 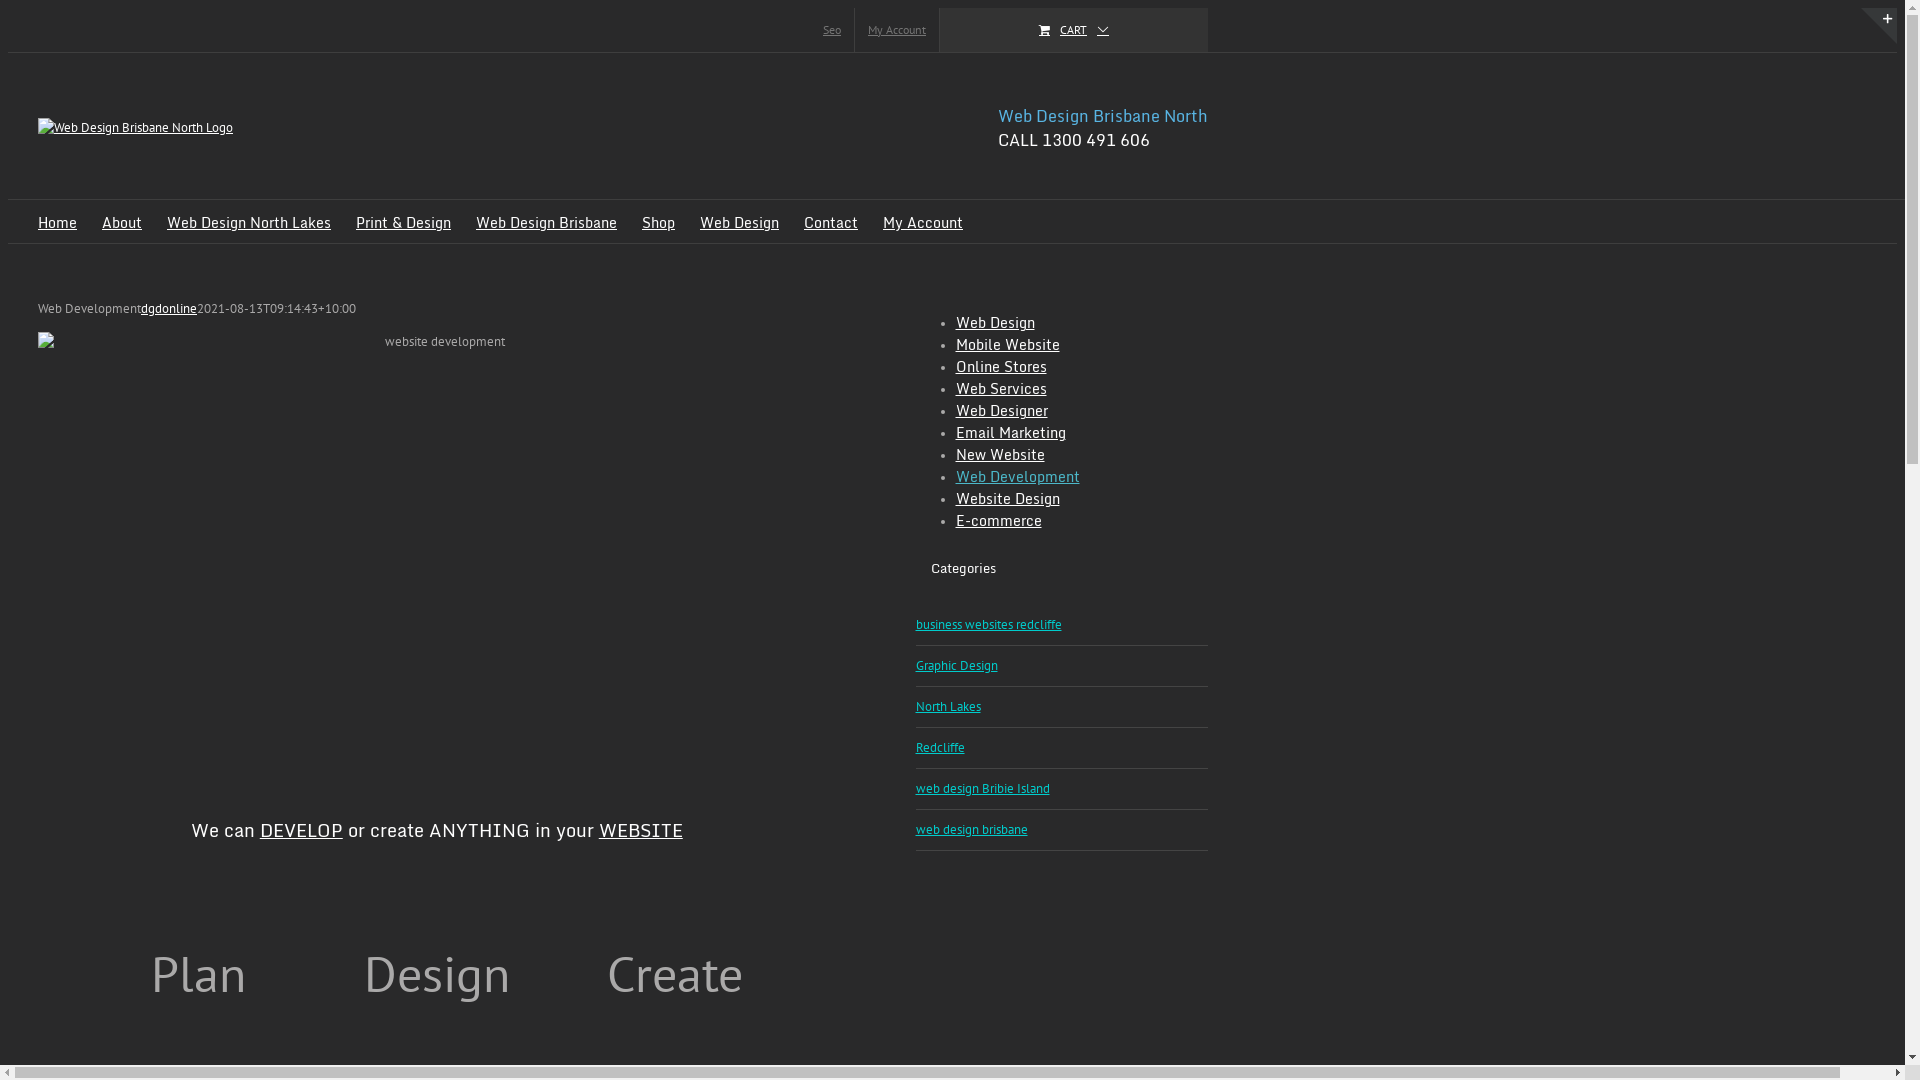 I want to click on New Website, so click(x=1000, y=454).